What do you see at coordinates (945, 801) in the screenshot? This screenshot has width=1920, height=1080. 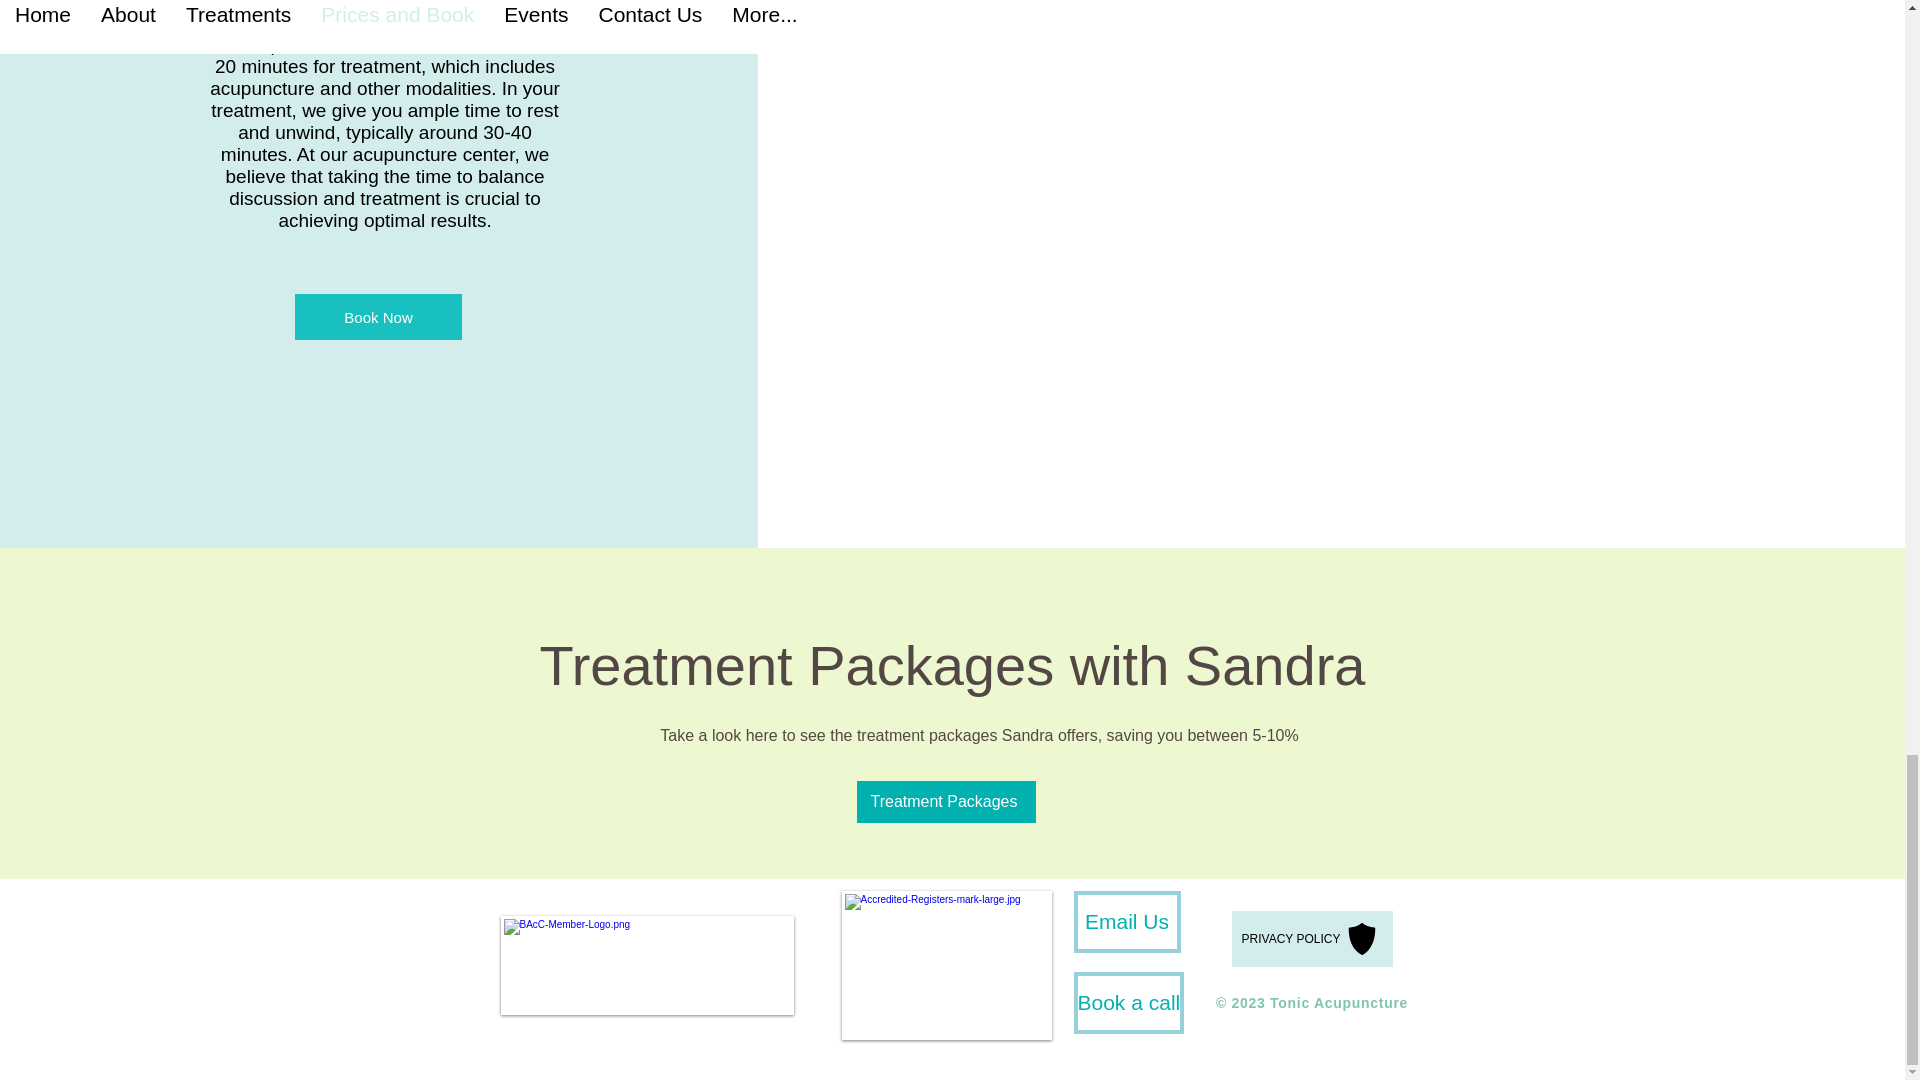 I see `Treatment Packages` at bounding box center [945, 801].